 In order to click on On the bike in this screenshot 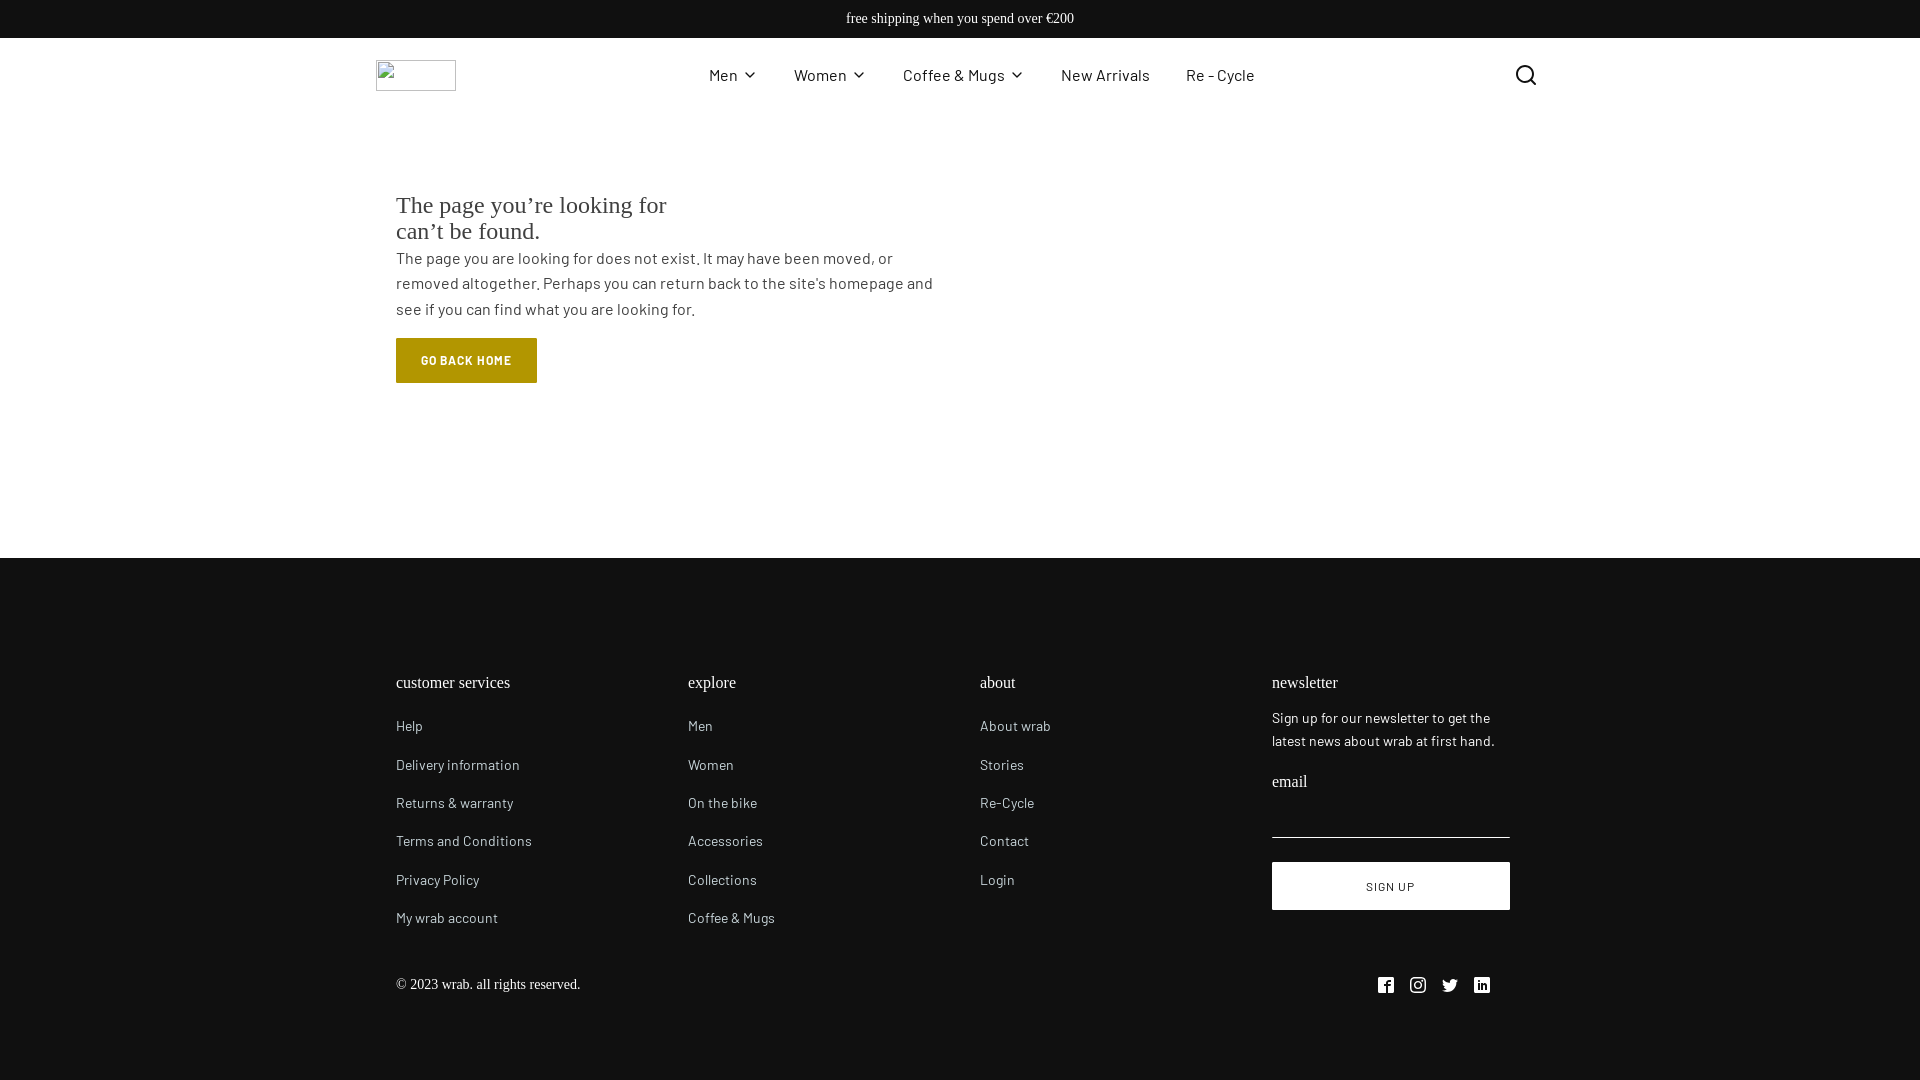, I will do `click(732, 803)`.